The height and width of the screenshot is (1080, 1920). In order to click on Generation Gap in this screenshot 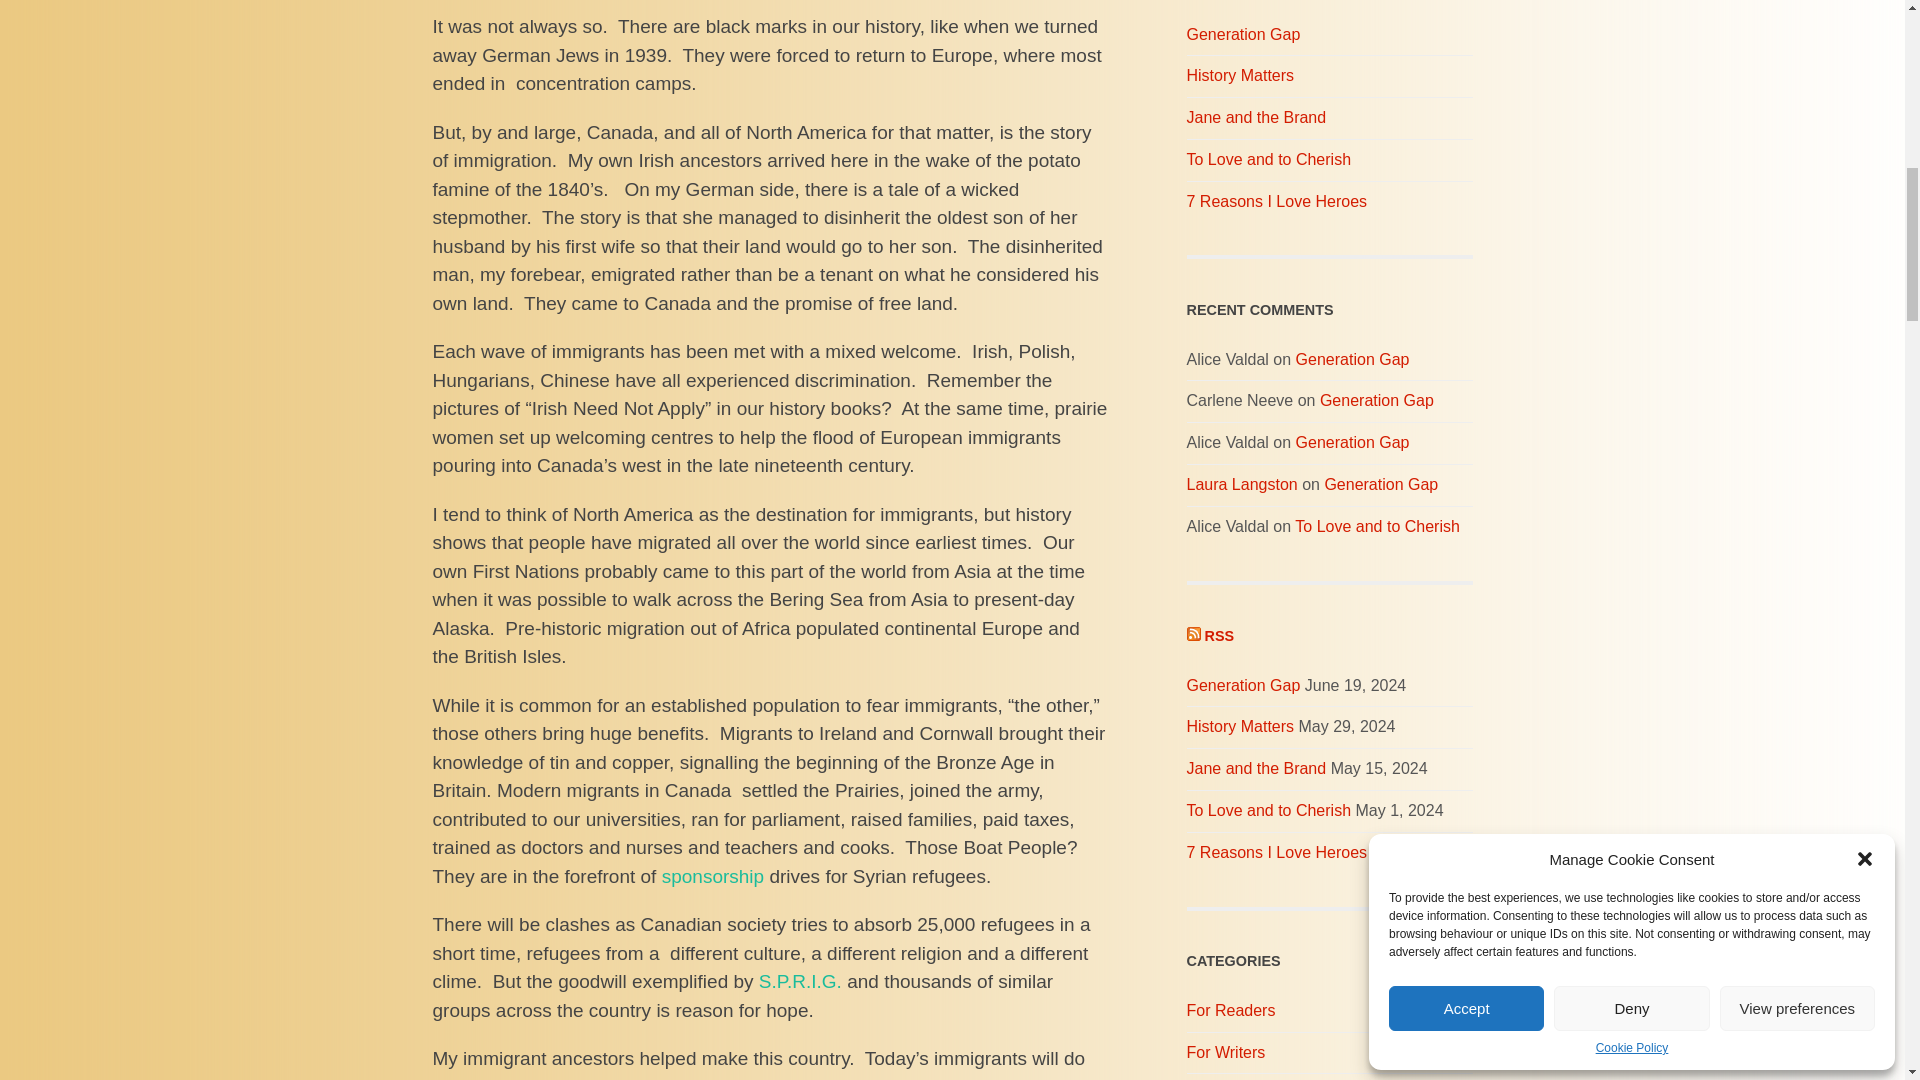, I will do `click(1329, 35)`.